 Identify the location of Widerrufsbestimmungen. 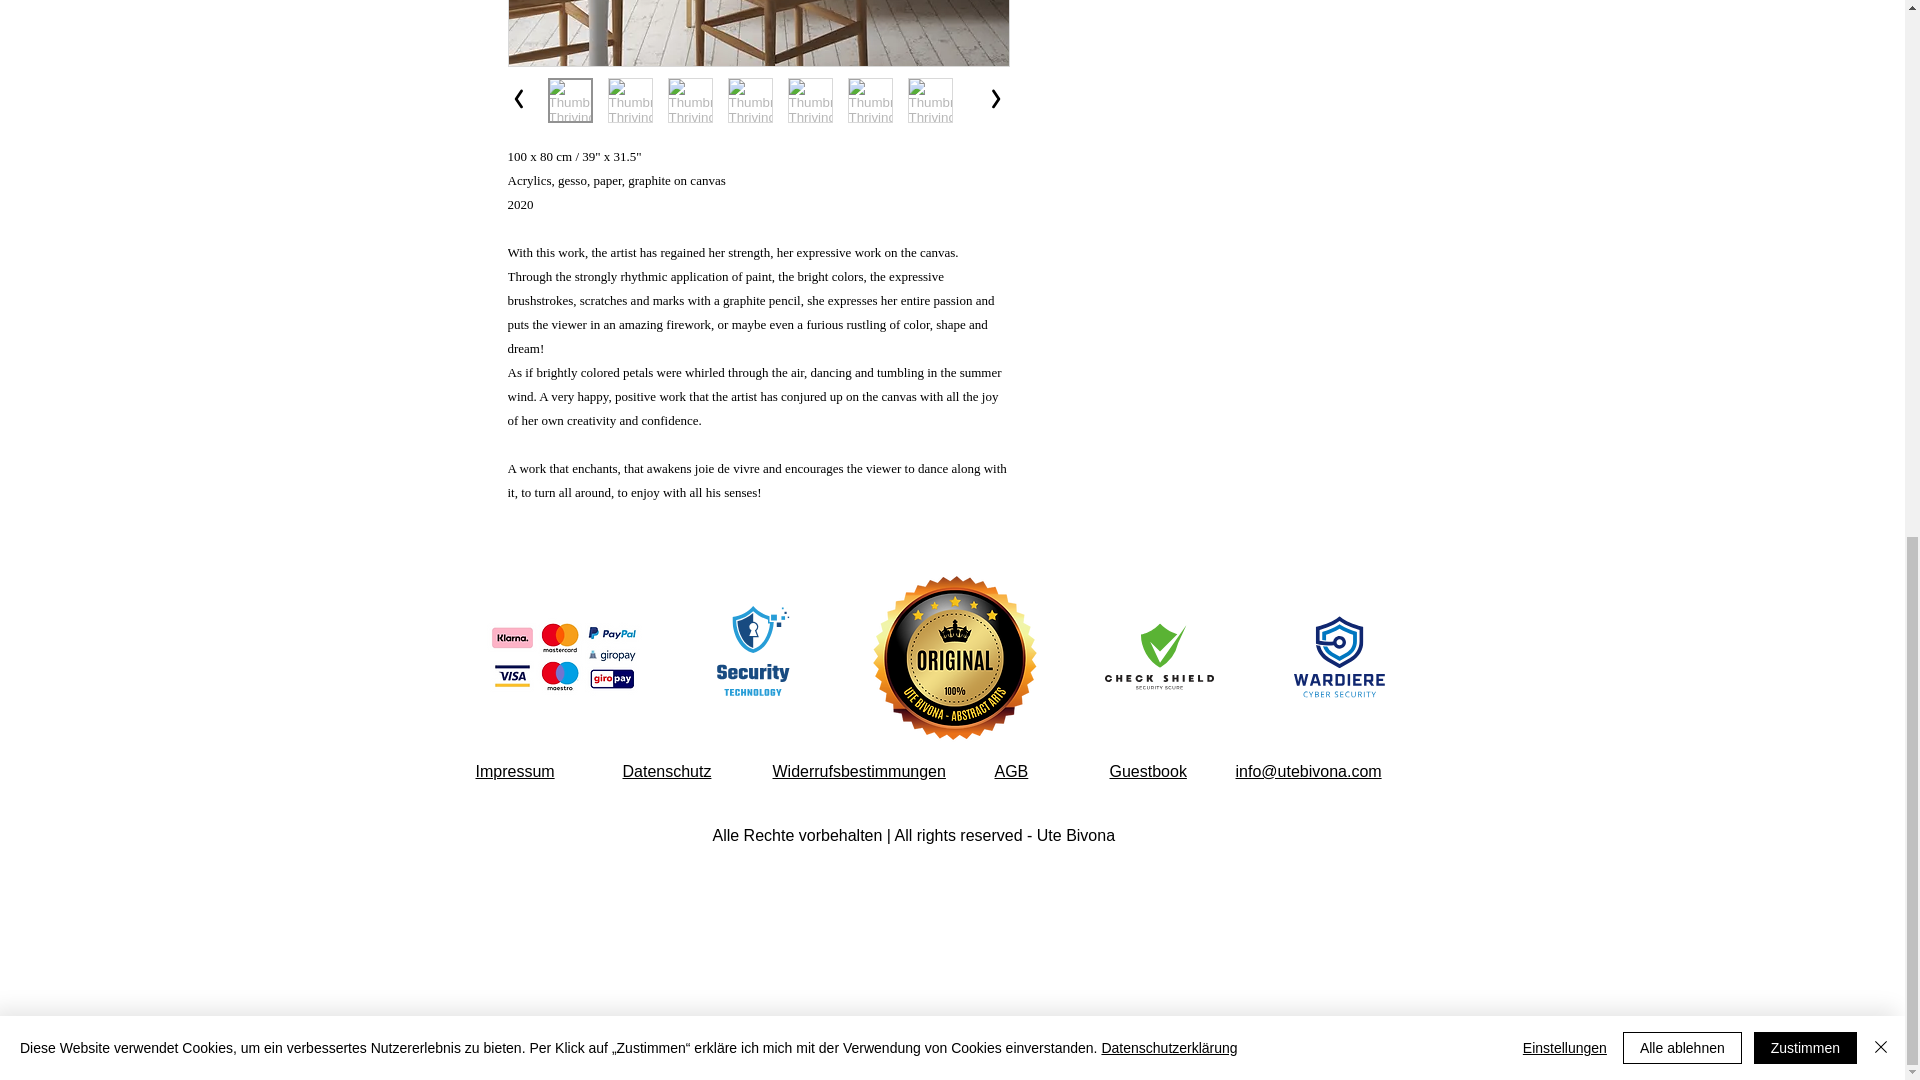
(858, 770).